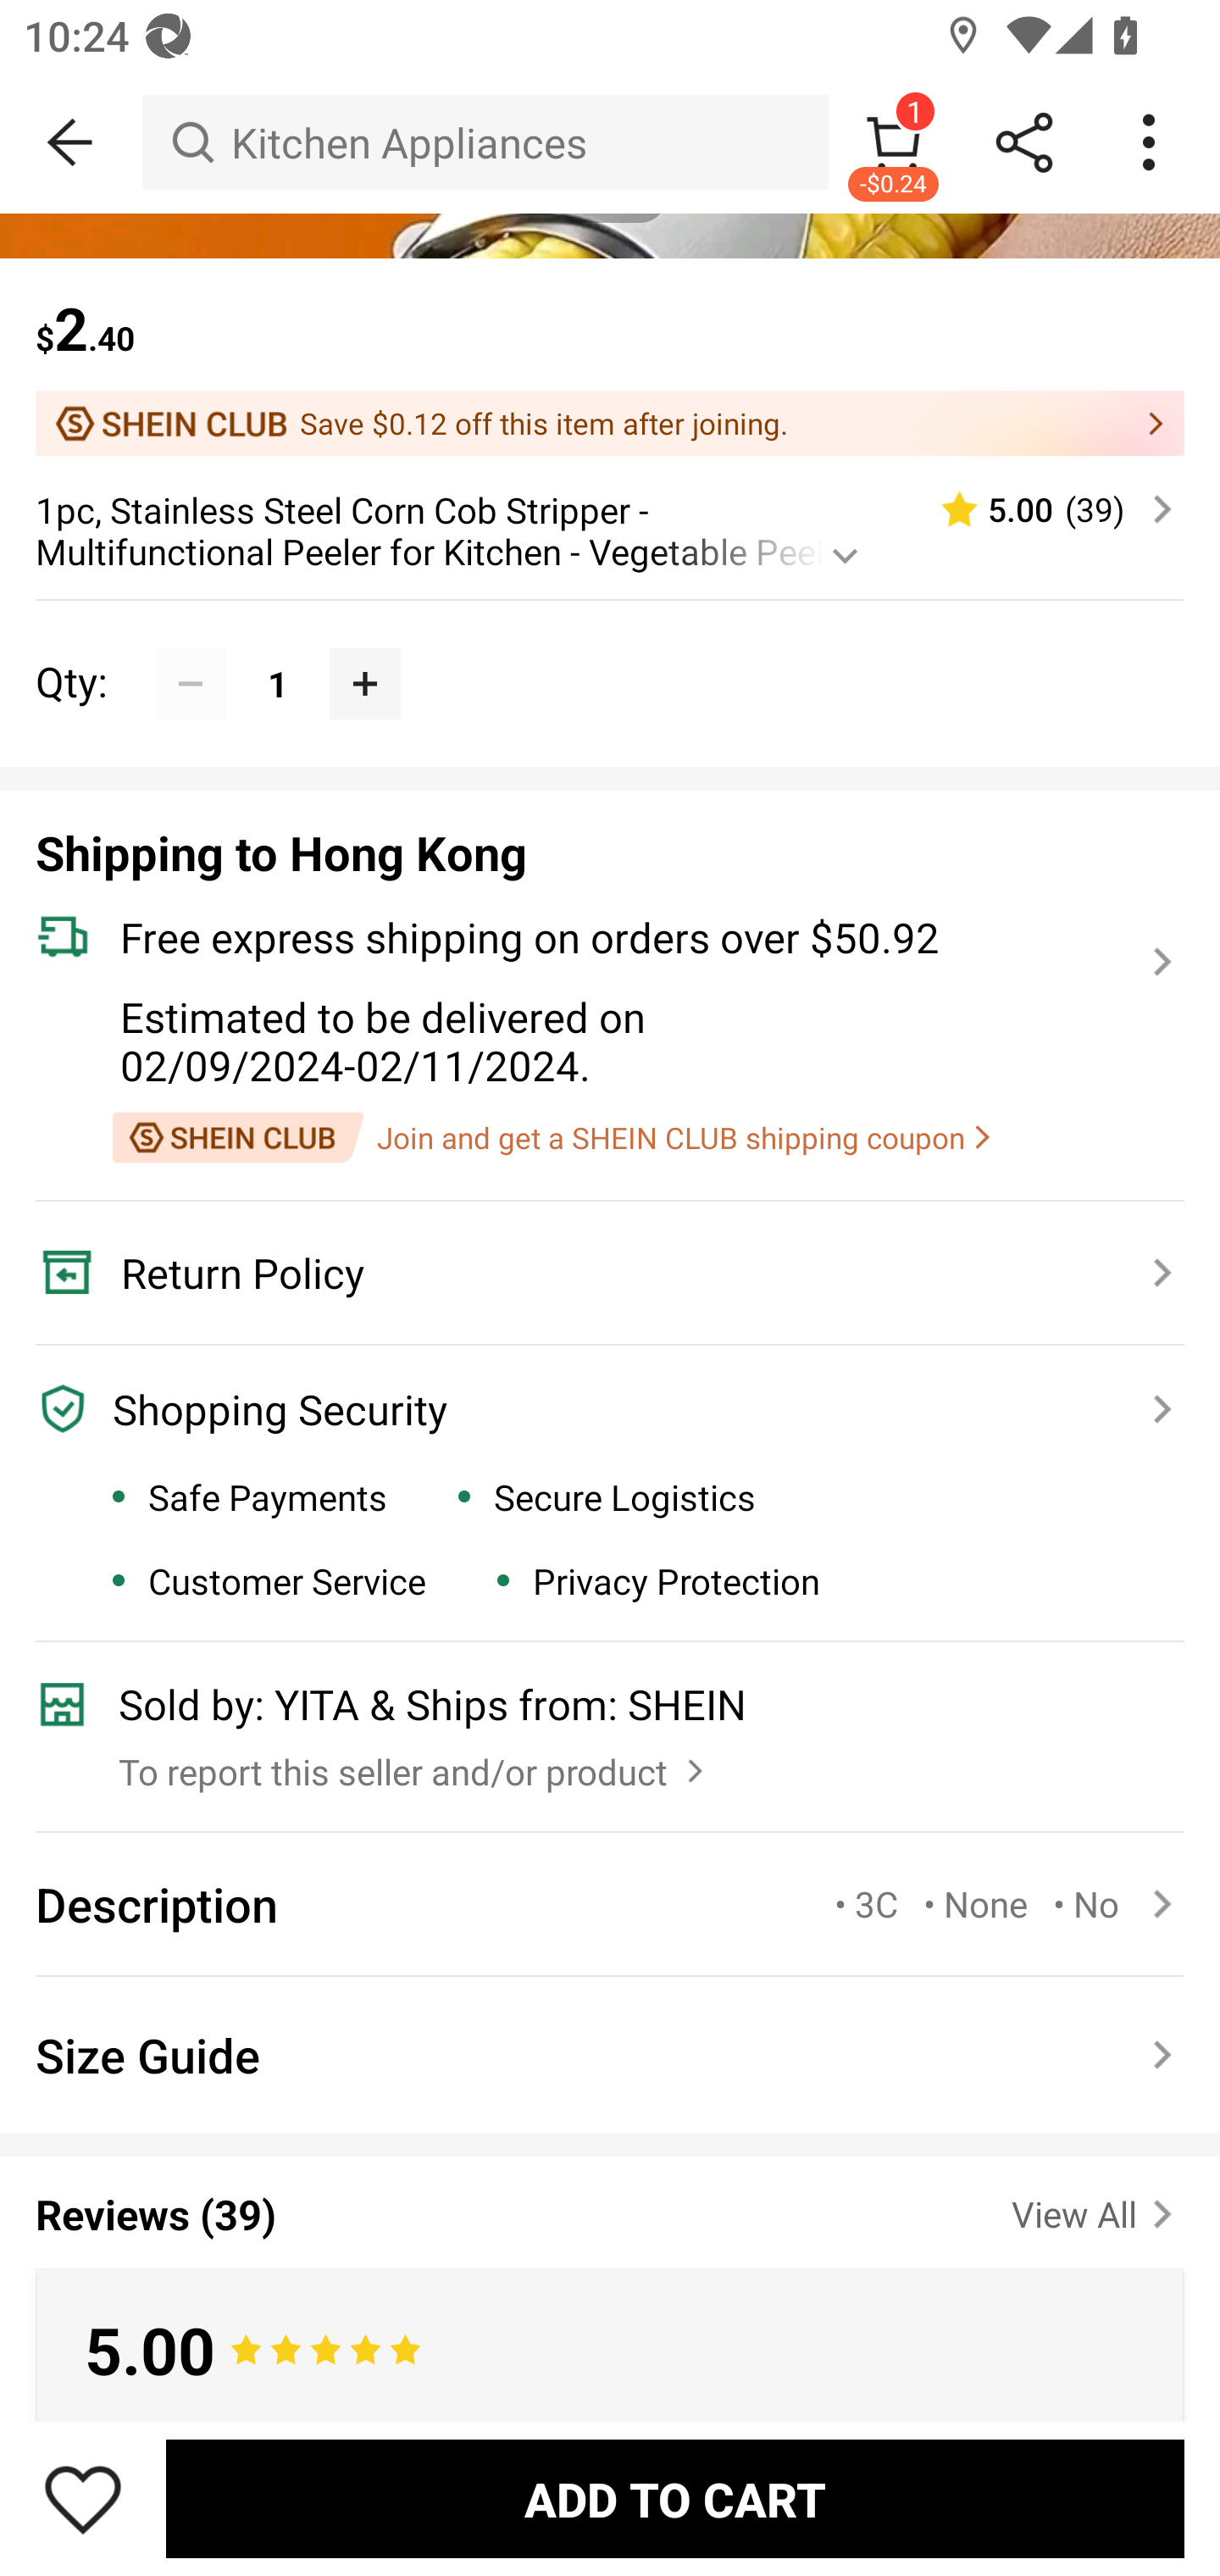 This screenshot has width=1220, height=2576. What do you see at coordinates (610, 424) in the screenshot?
I see `Save $0.12 off this item after joining.` at bounding box center [610, 424].